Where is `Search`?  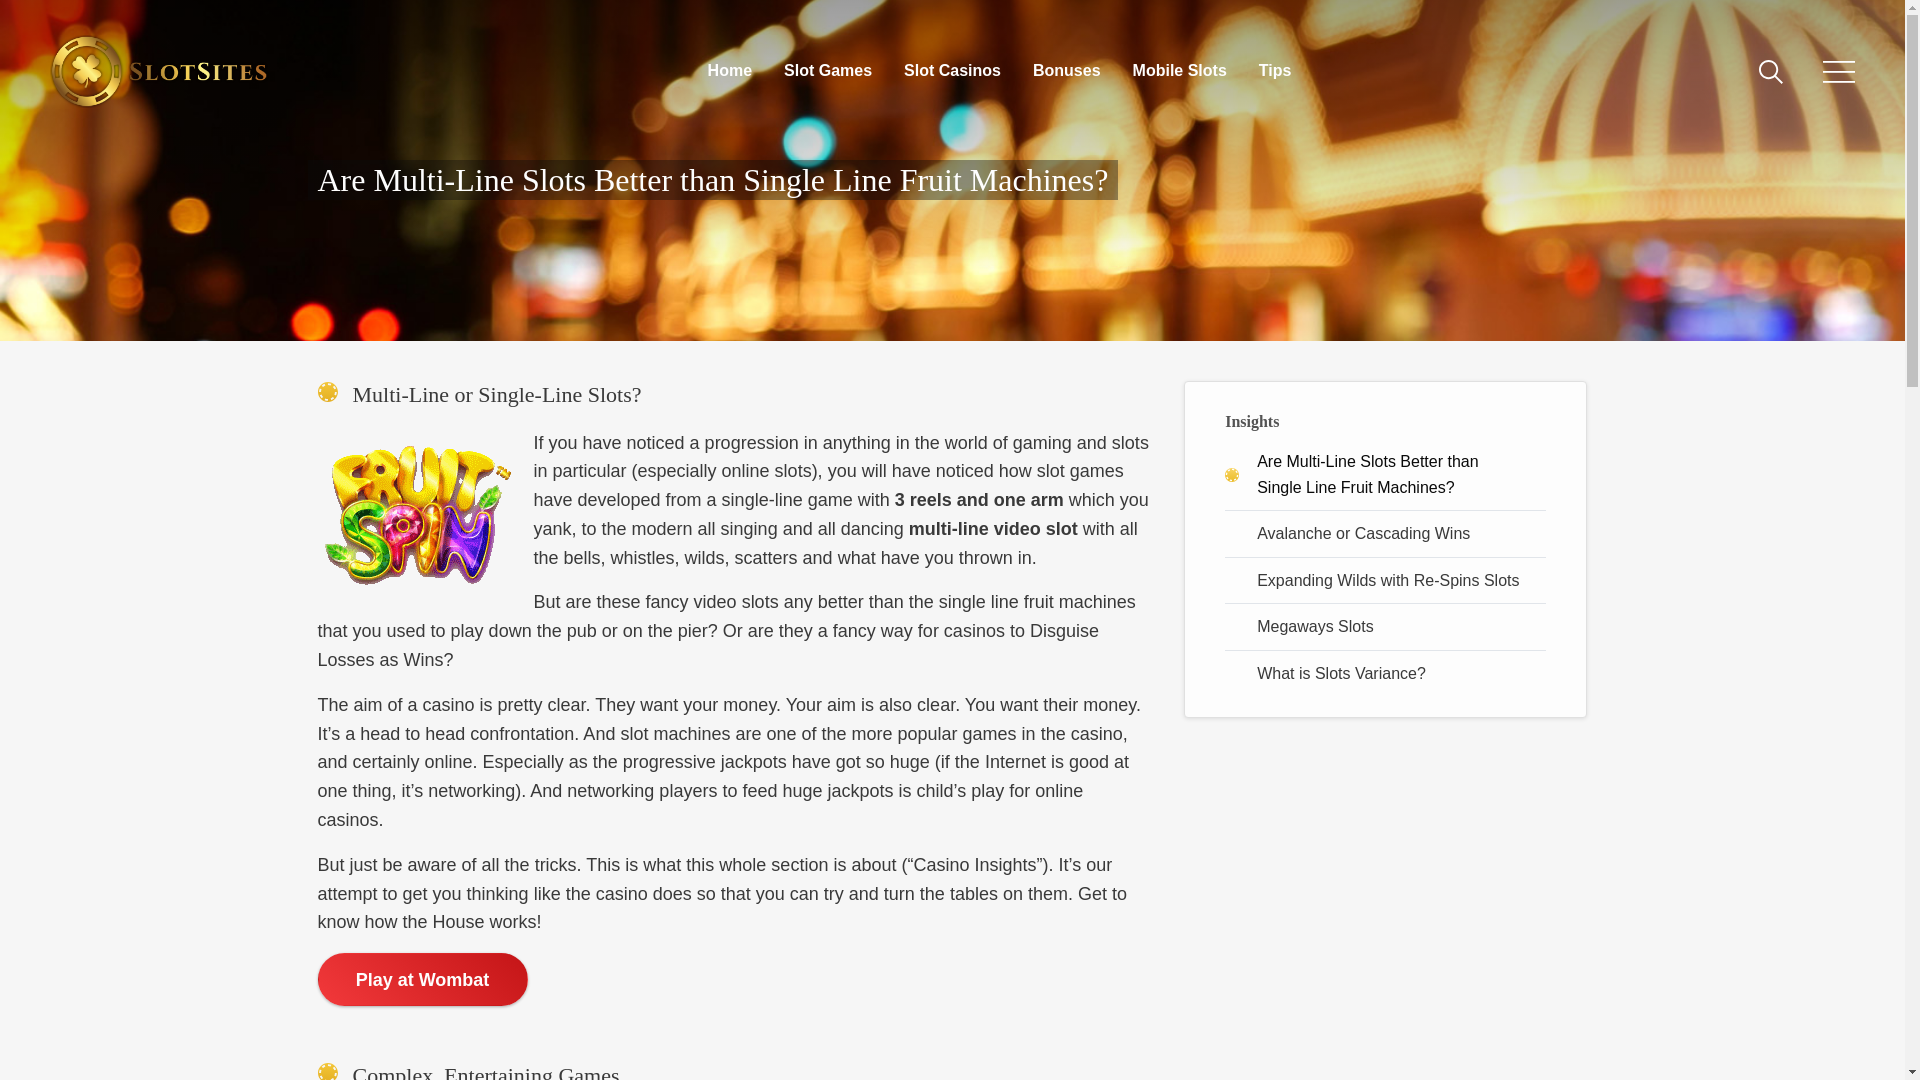
Search is located at coordinates (1754, 72).